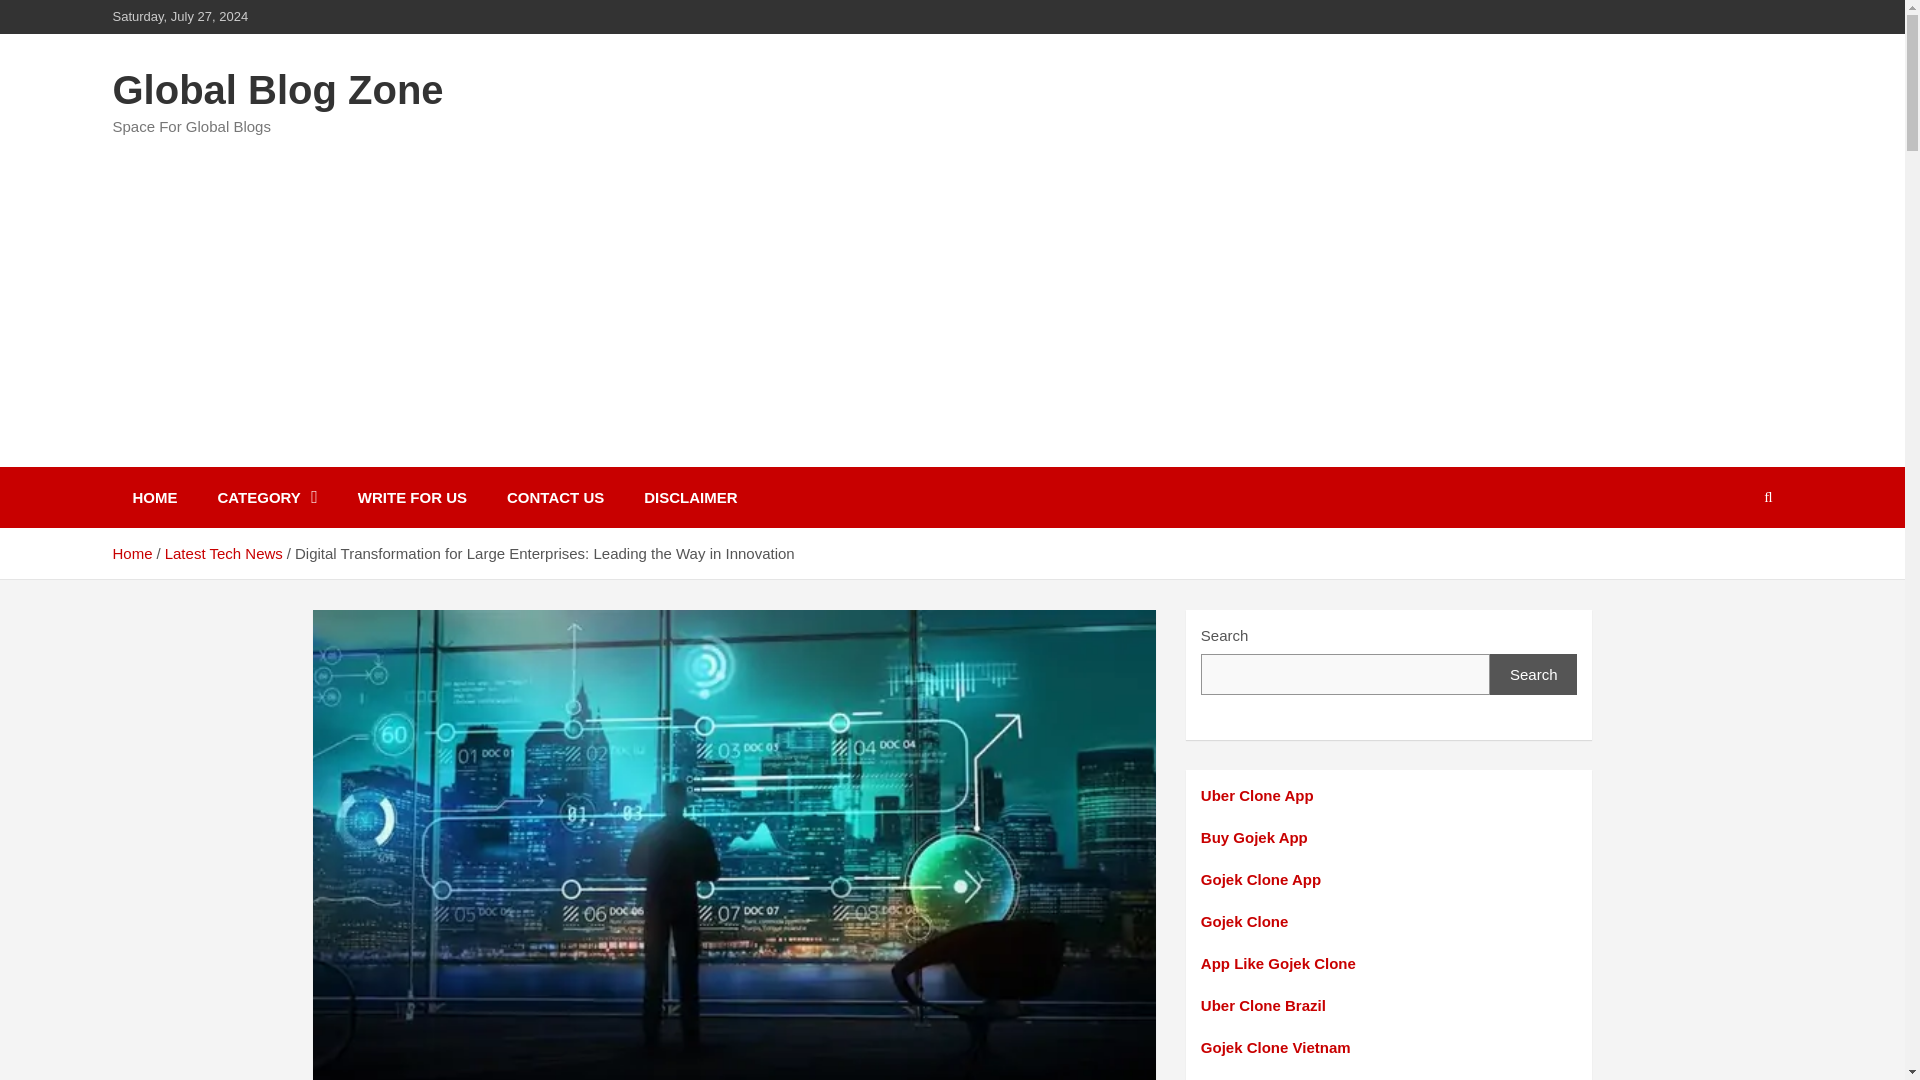 This screenshot has width=1920, height=1080. What do you see at coordinates (224, 553) in the screenshot?
I see `Latest Tech News` at bounding box center [224, 553].